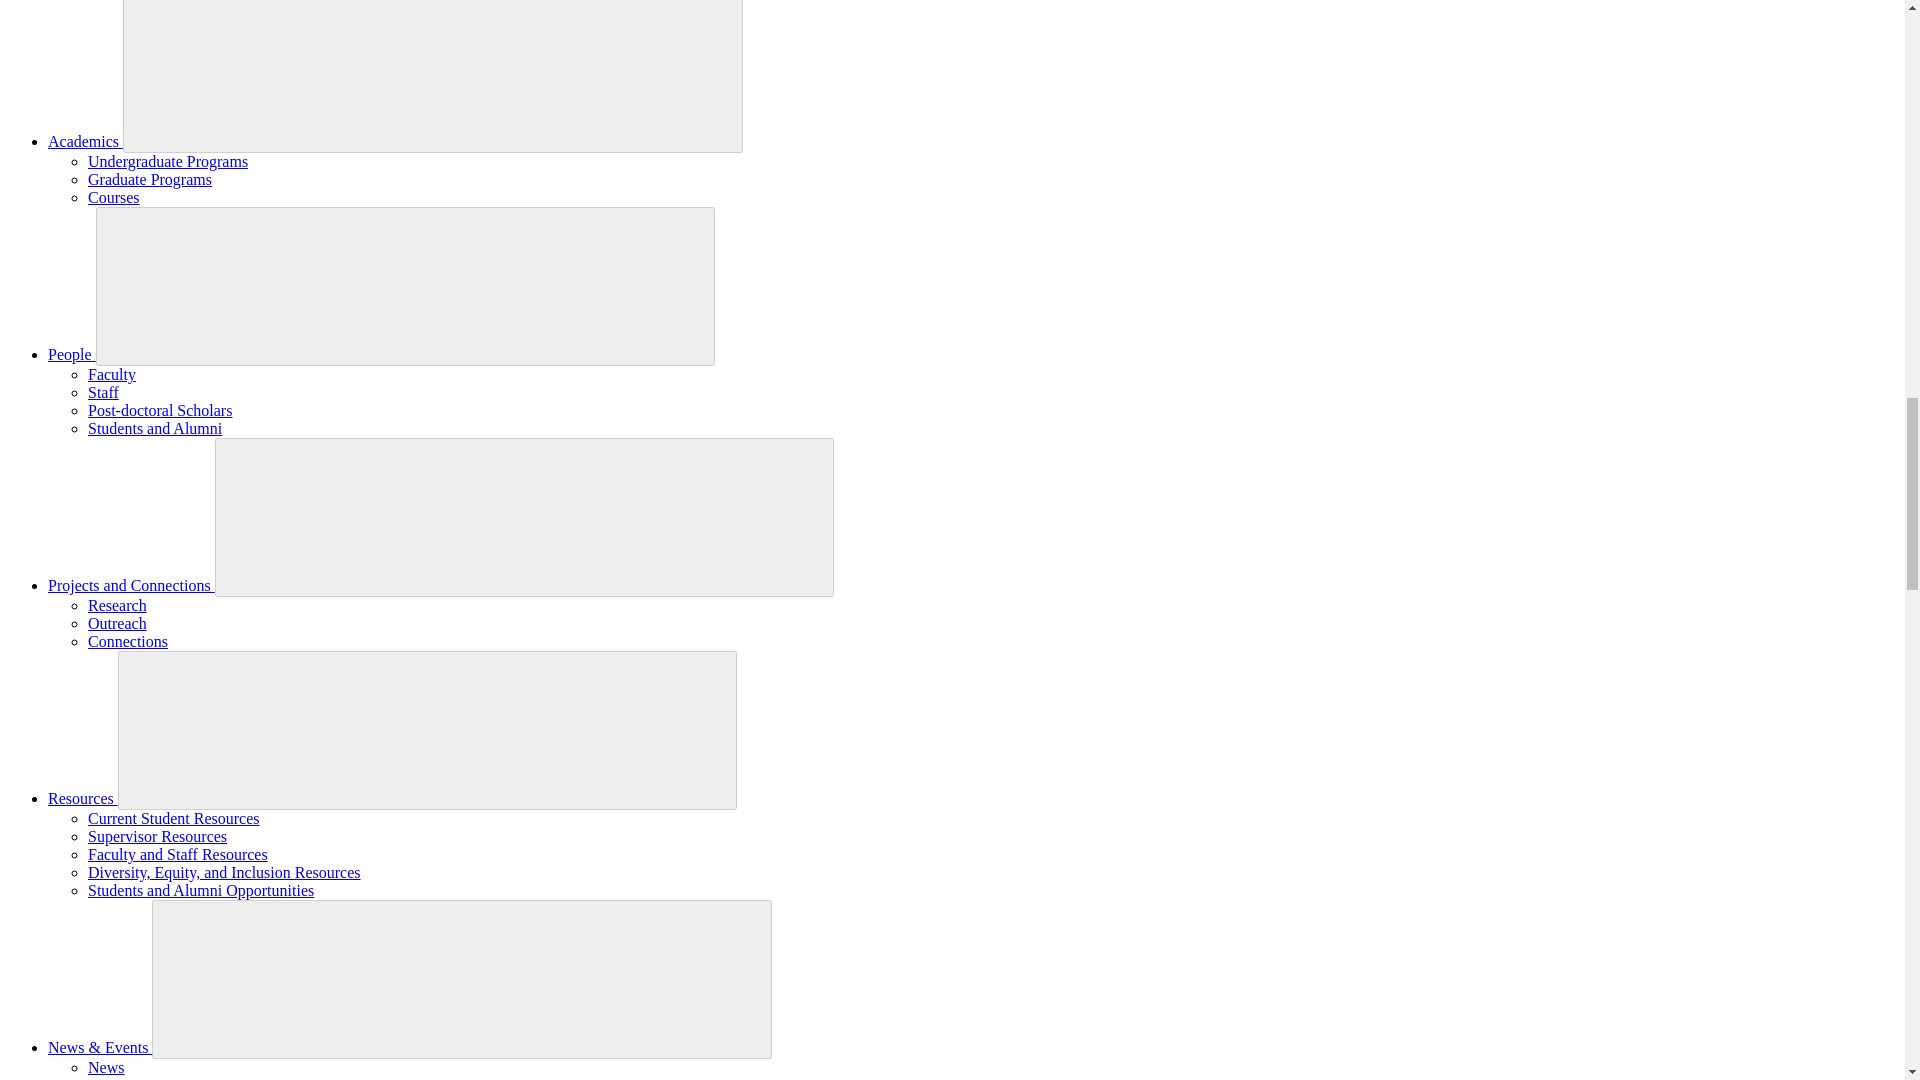 This screenshot has width=1920, height=1080. Describe the element at coordinates (114, 198) in the screenshot. I see `Courses` at that location.